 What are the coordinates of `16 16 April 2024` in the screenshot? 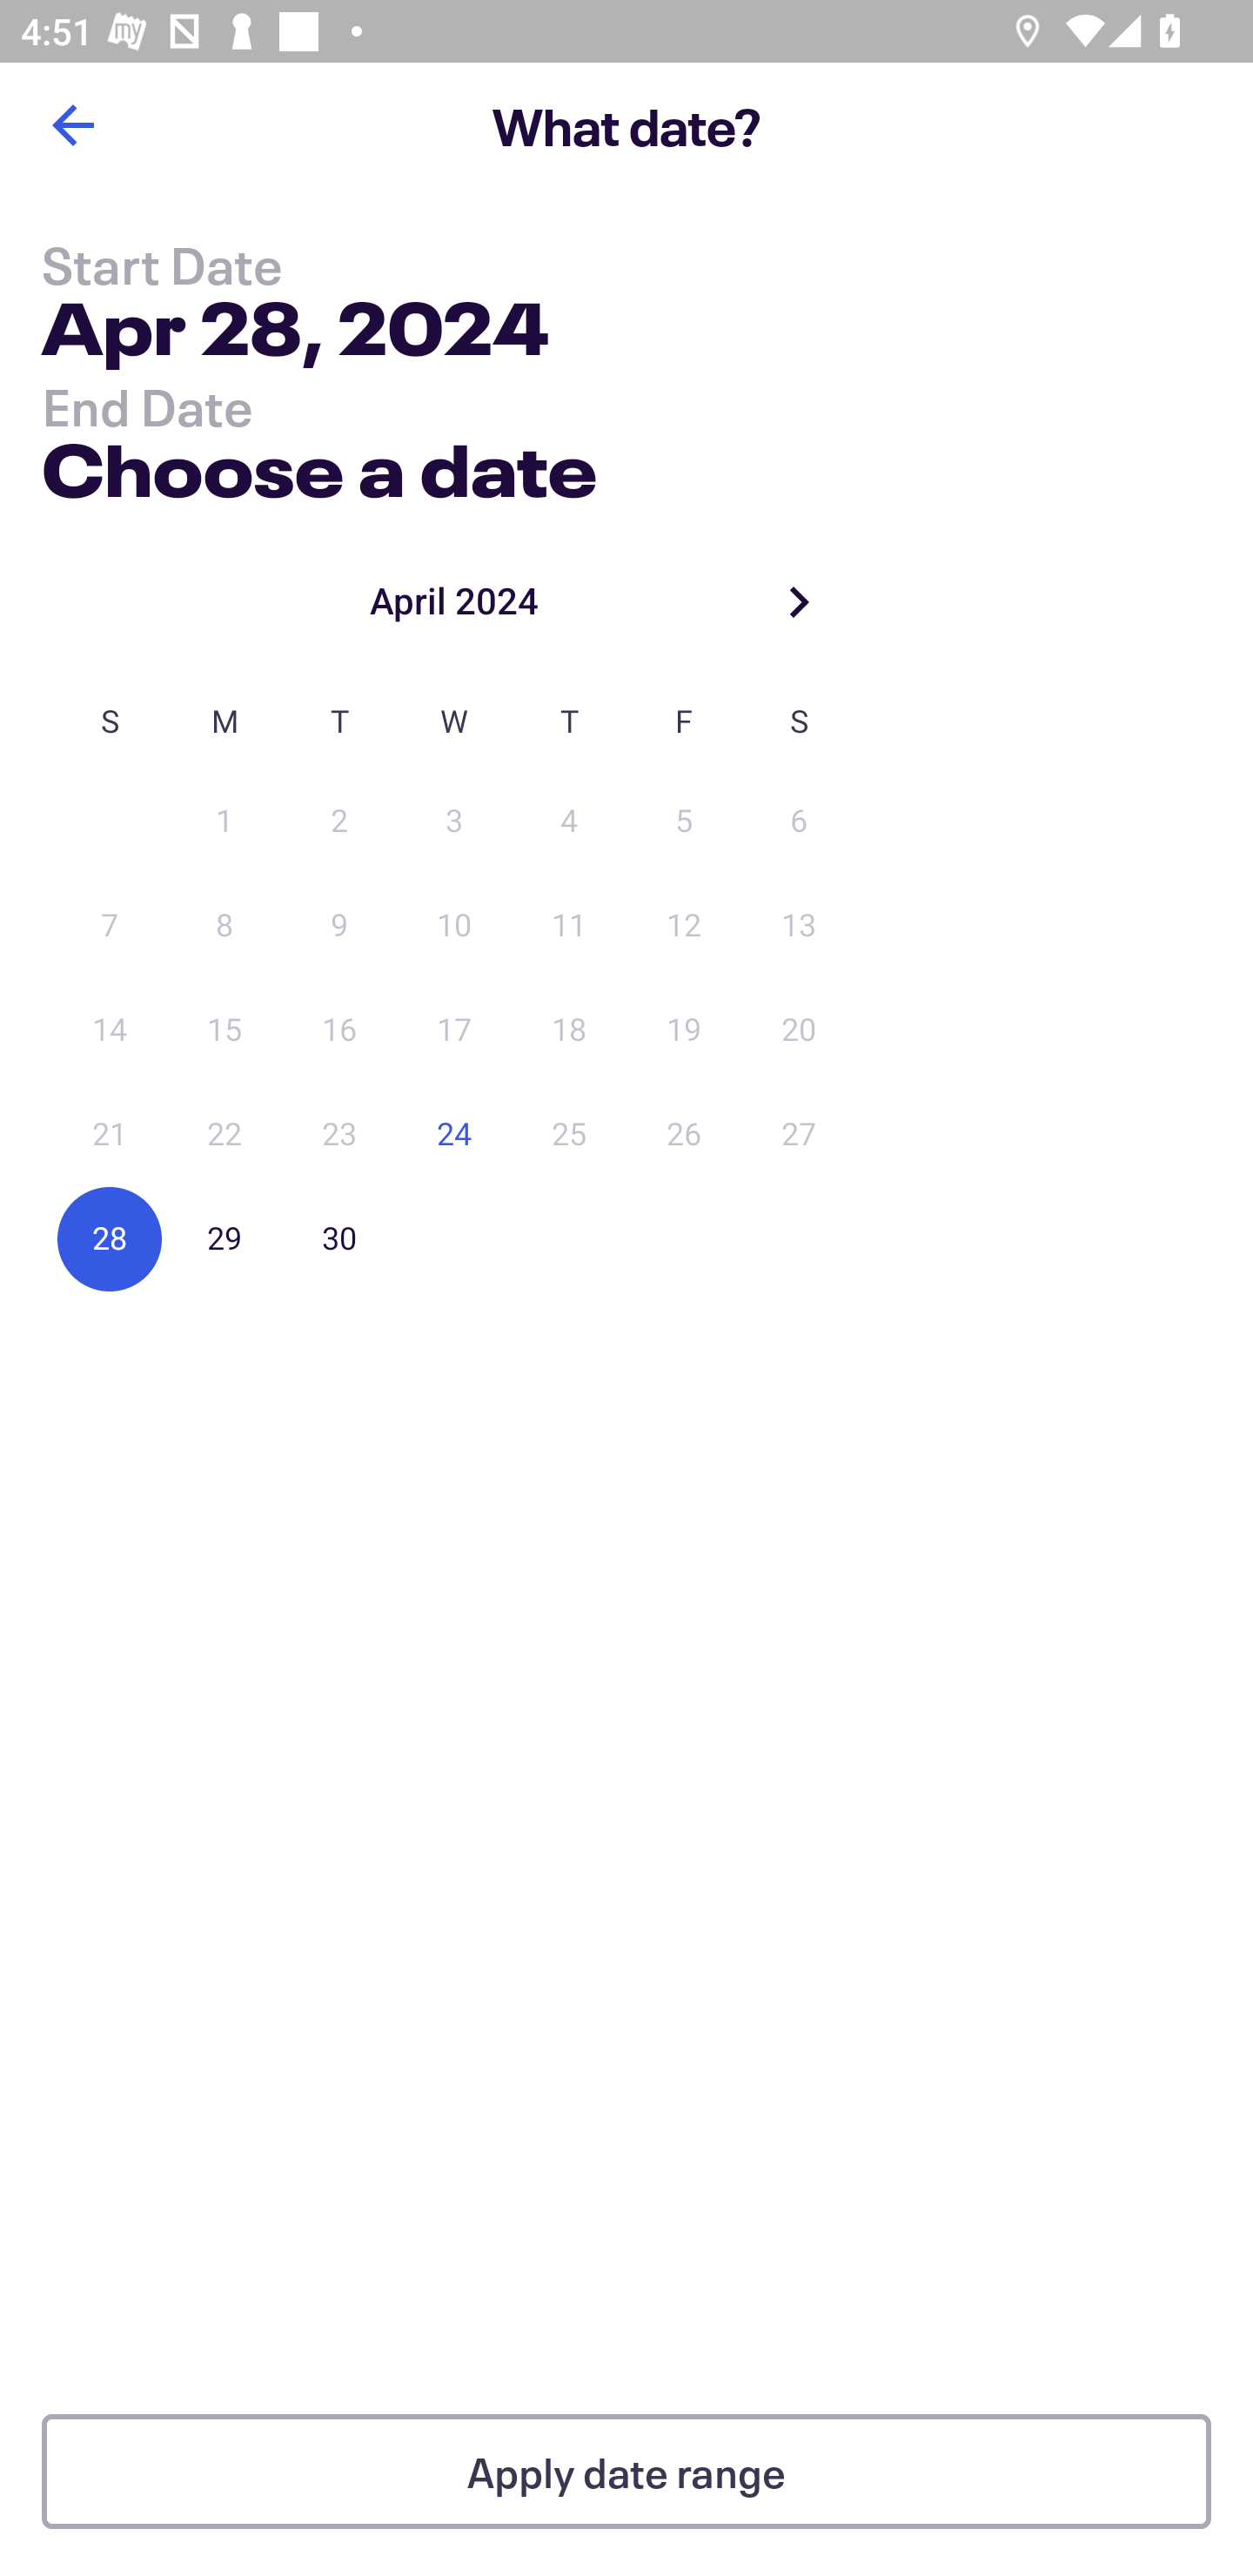 It's located at (339, 1030).